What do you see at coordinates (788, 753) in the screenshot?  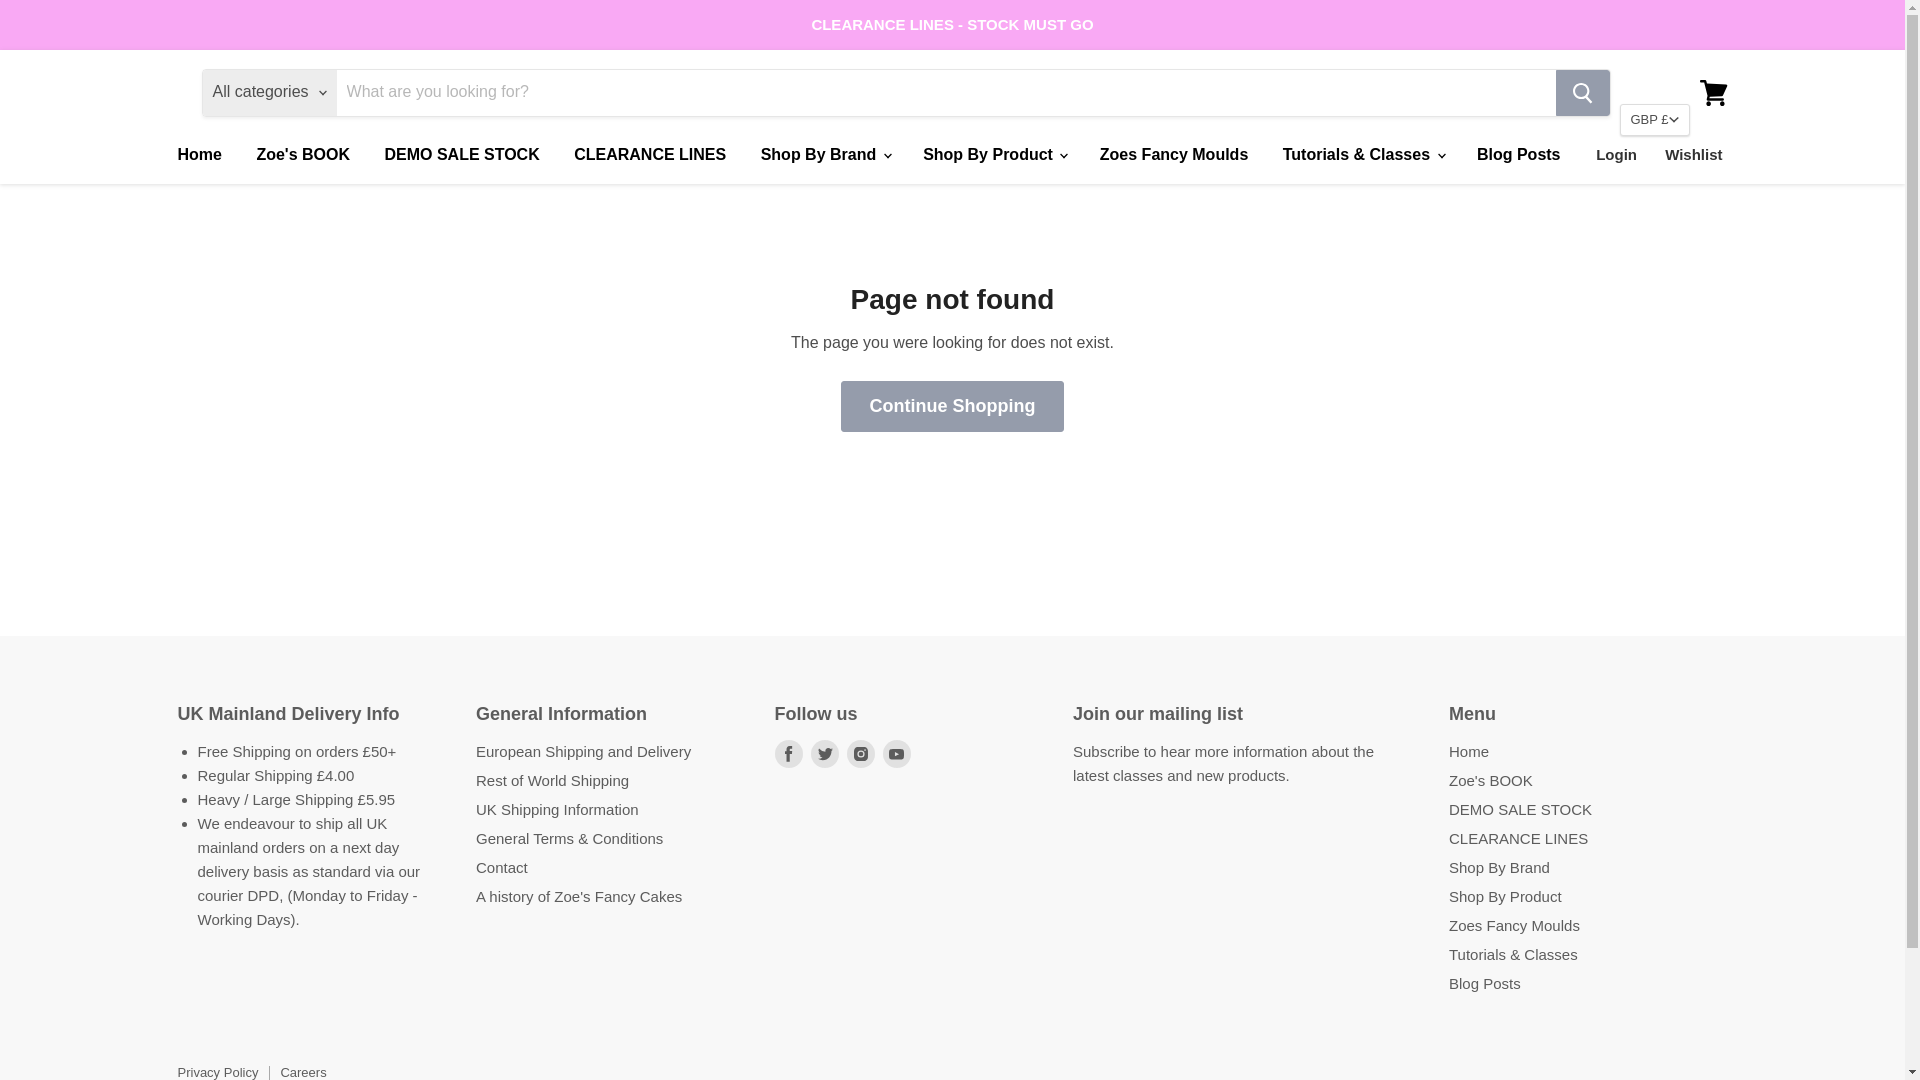 I see `Facebook` at bounding box center [788, 753].